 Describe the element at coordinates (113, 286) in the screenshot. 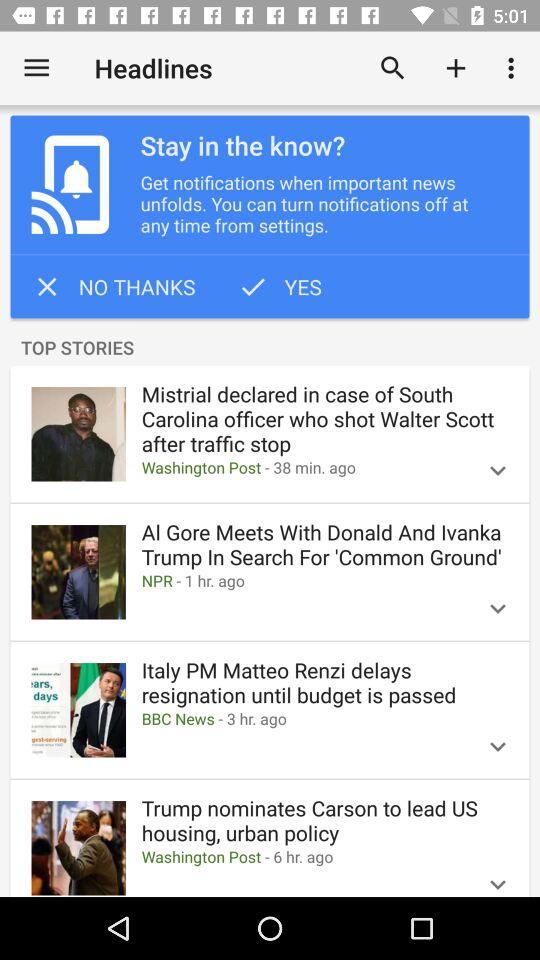

I see `turn off the no thanks` at that location.